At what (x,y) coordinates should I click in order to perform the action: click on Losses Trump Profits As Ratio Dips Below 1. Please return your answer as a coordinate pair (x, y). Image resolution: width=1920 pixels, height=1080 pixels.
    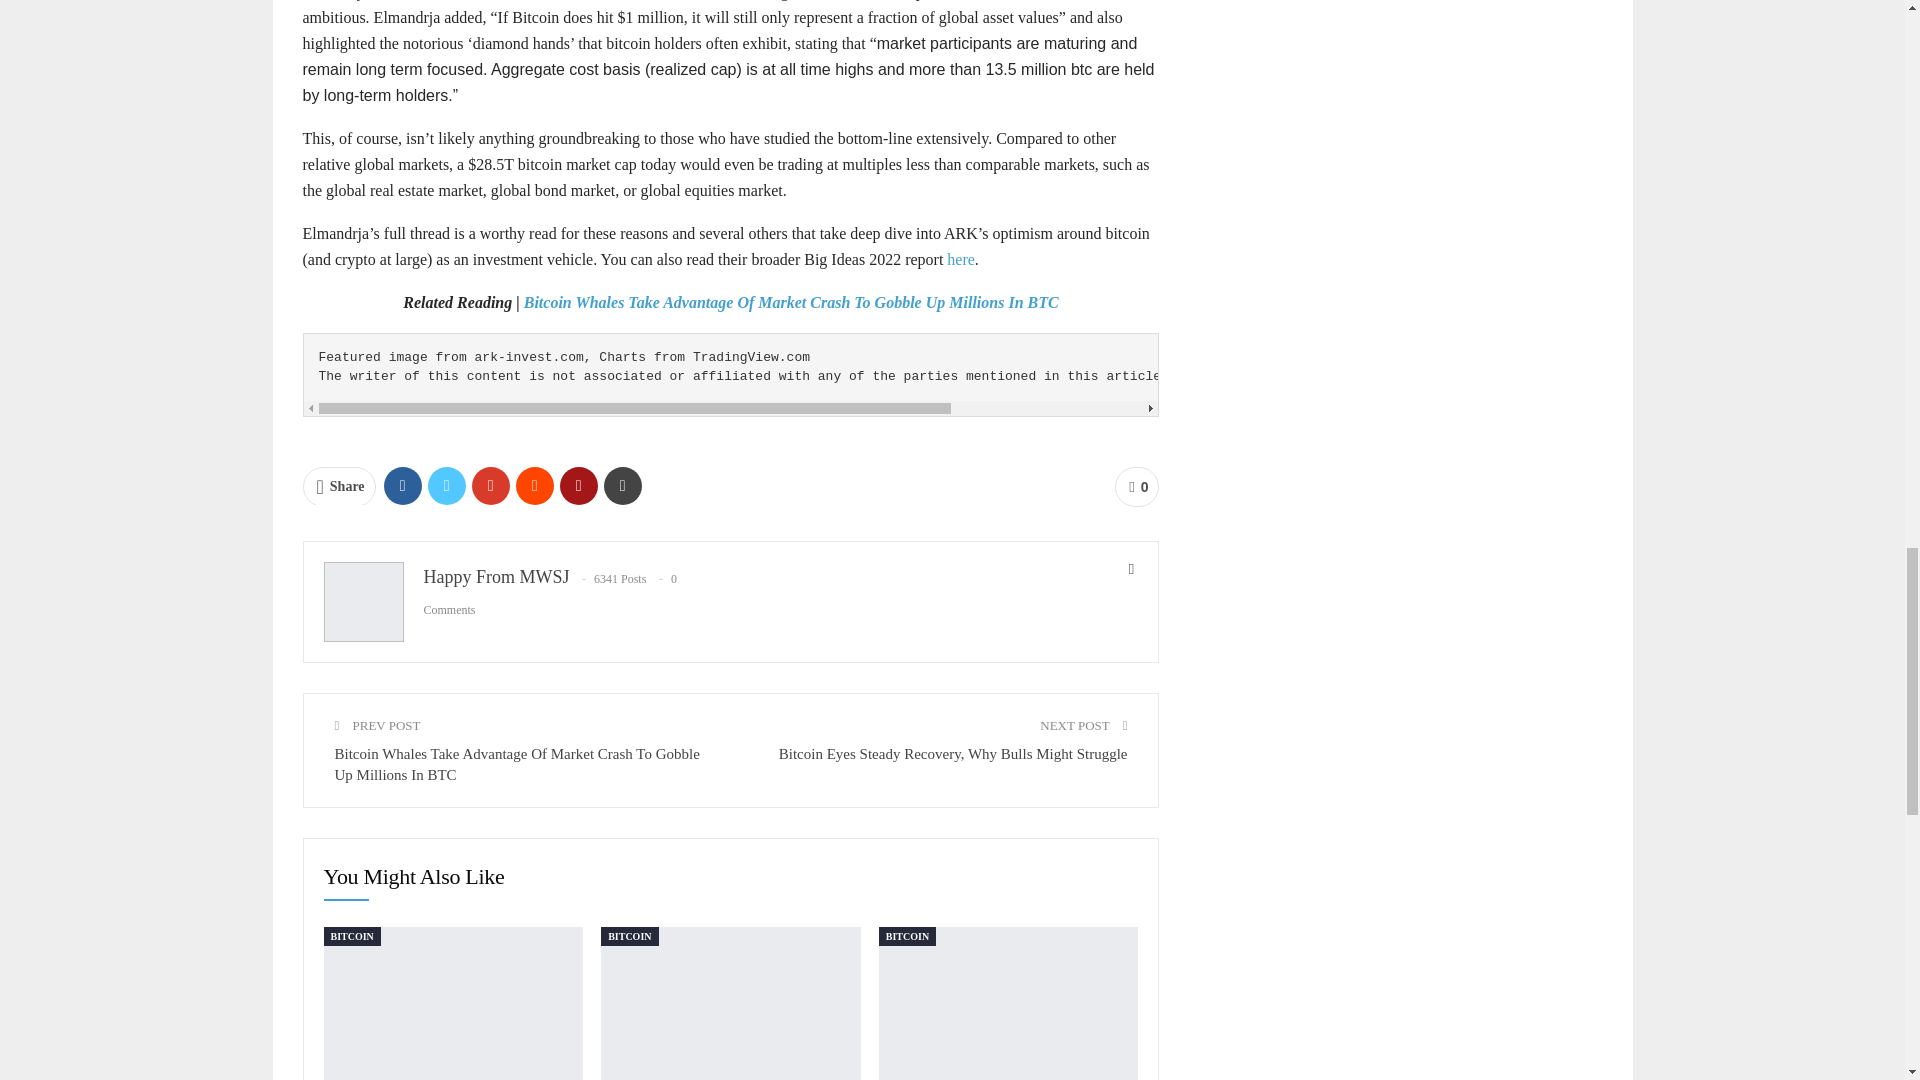
    Looking at the image, I should click on (1008, 1003).